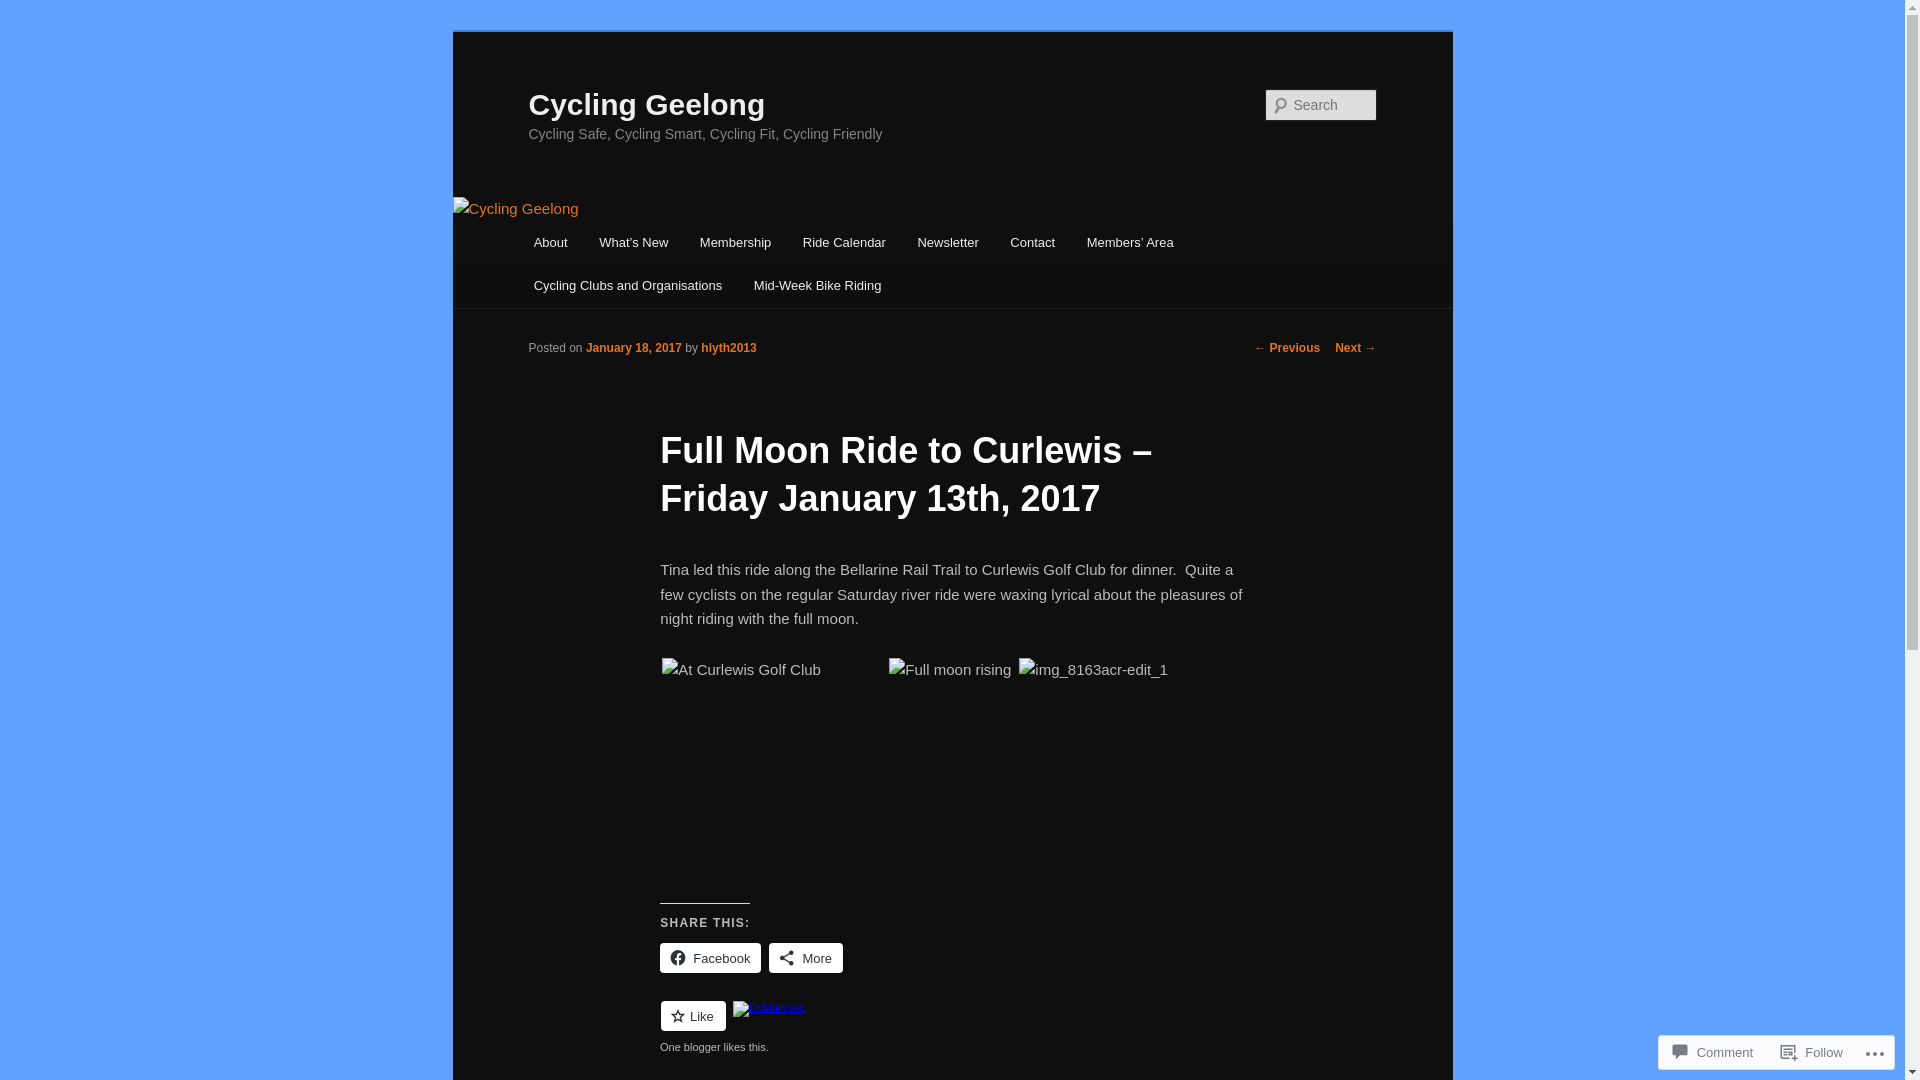 The height and width of the screenshot is (1080, 1920). I want to click on Like or Reblog, so click(952, 1028).